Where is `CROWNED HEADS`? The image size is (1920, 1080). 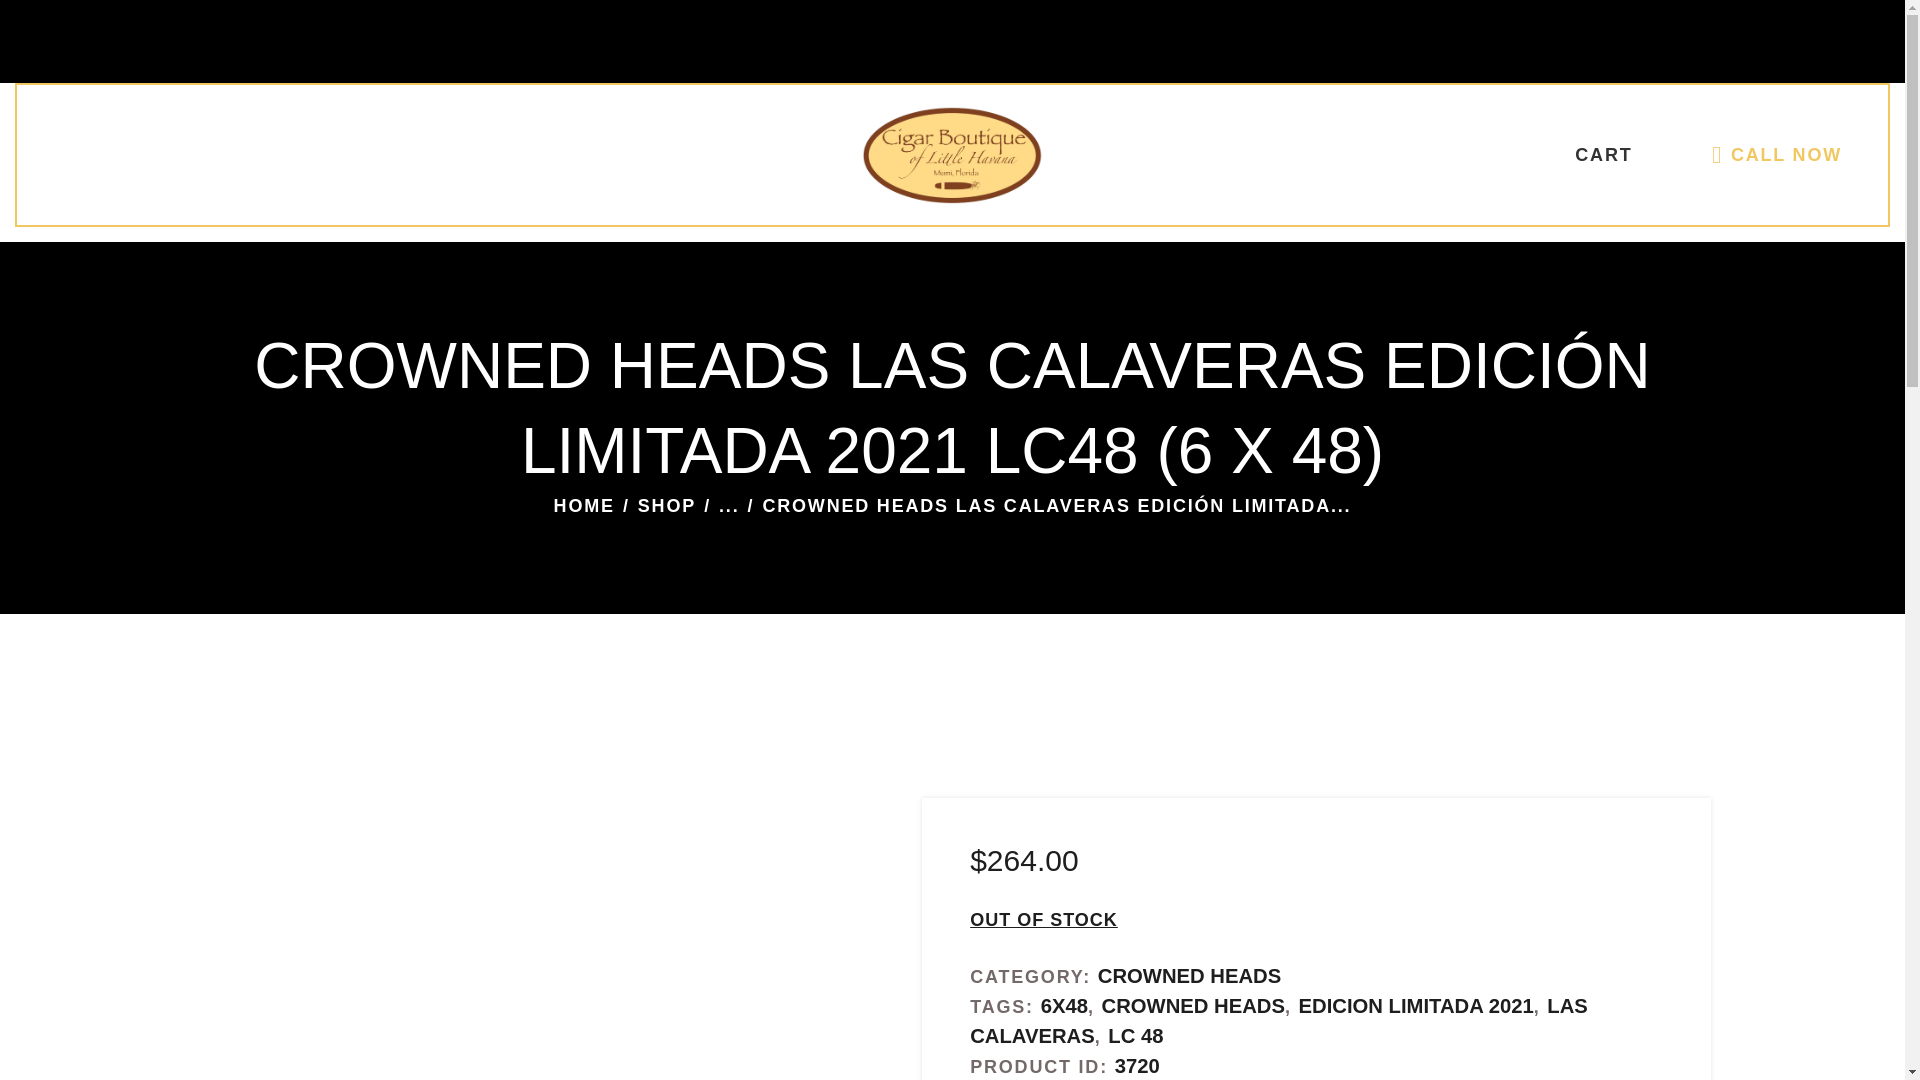 CROWNED HEADS is located at coordinates (1189, 976).